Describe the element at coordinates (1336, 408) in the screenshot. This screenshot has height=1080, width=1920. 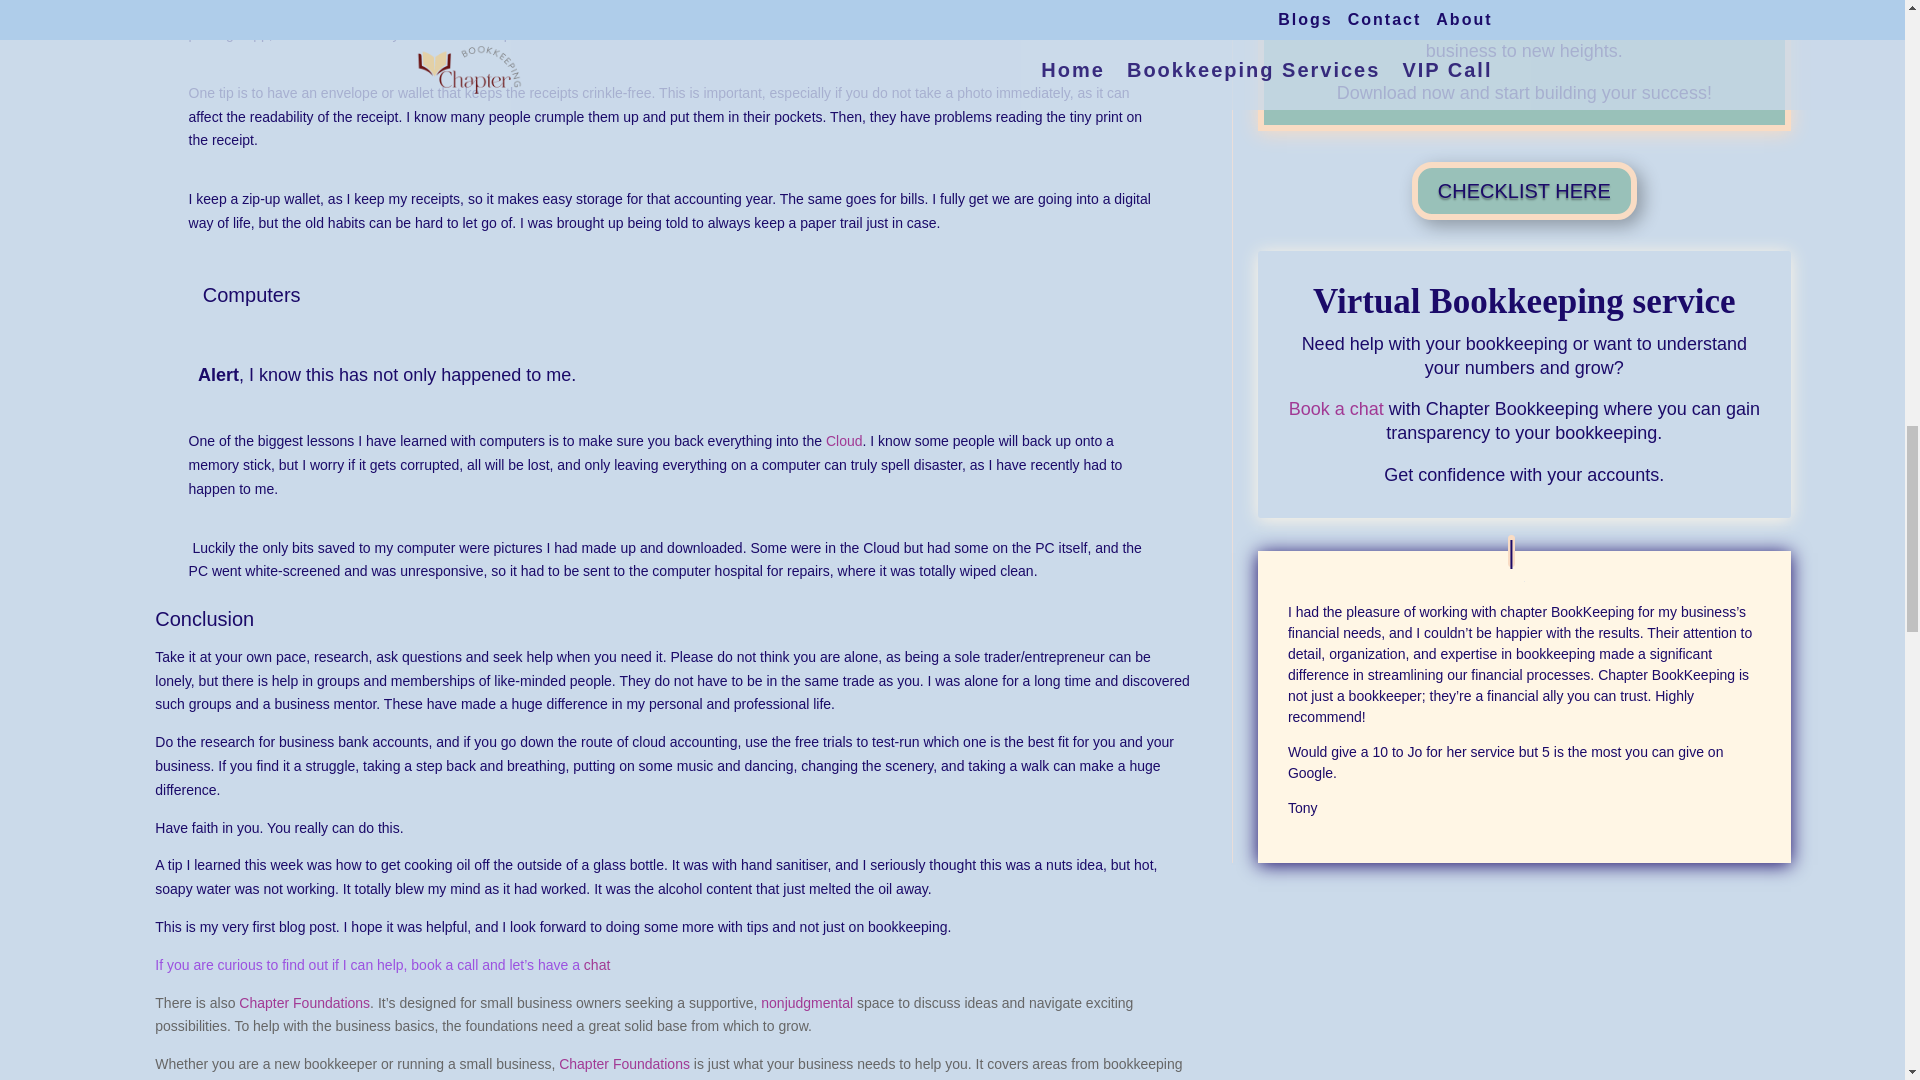
I see `Book a chat` at that location.